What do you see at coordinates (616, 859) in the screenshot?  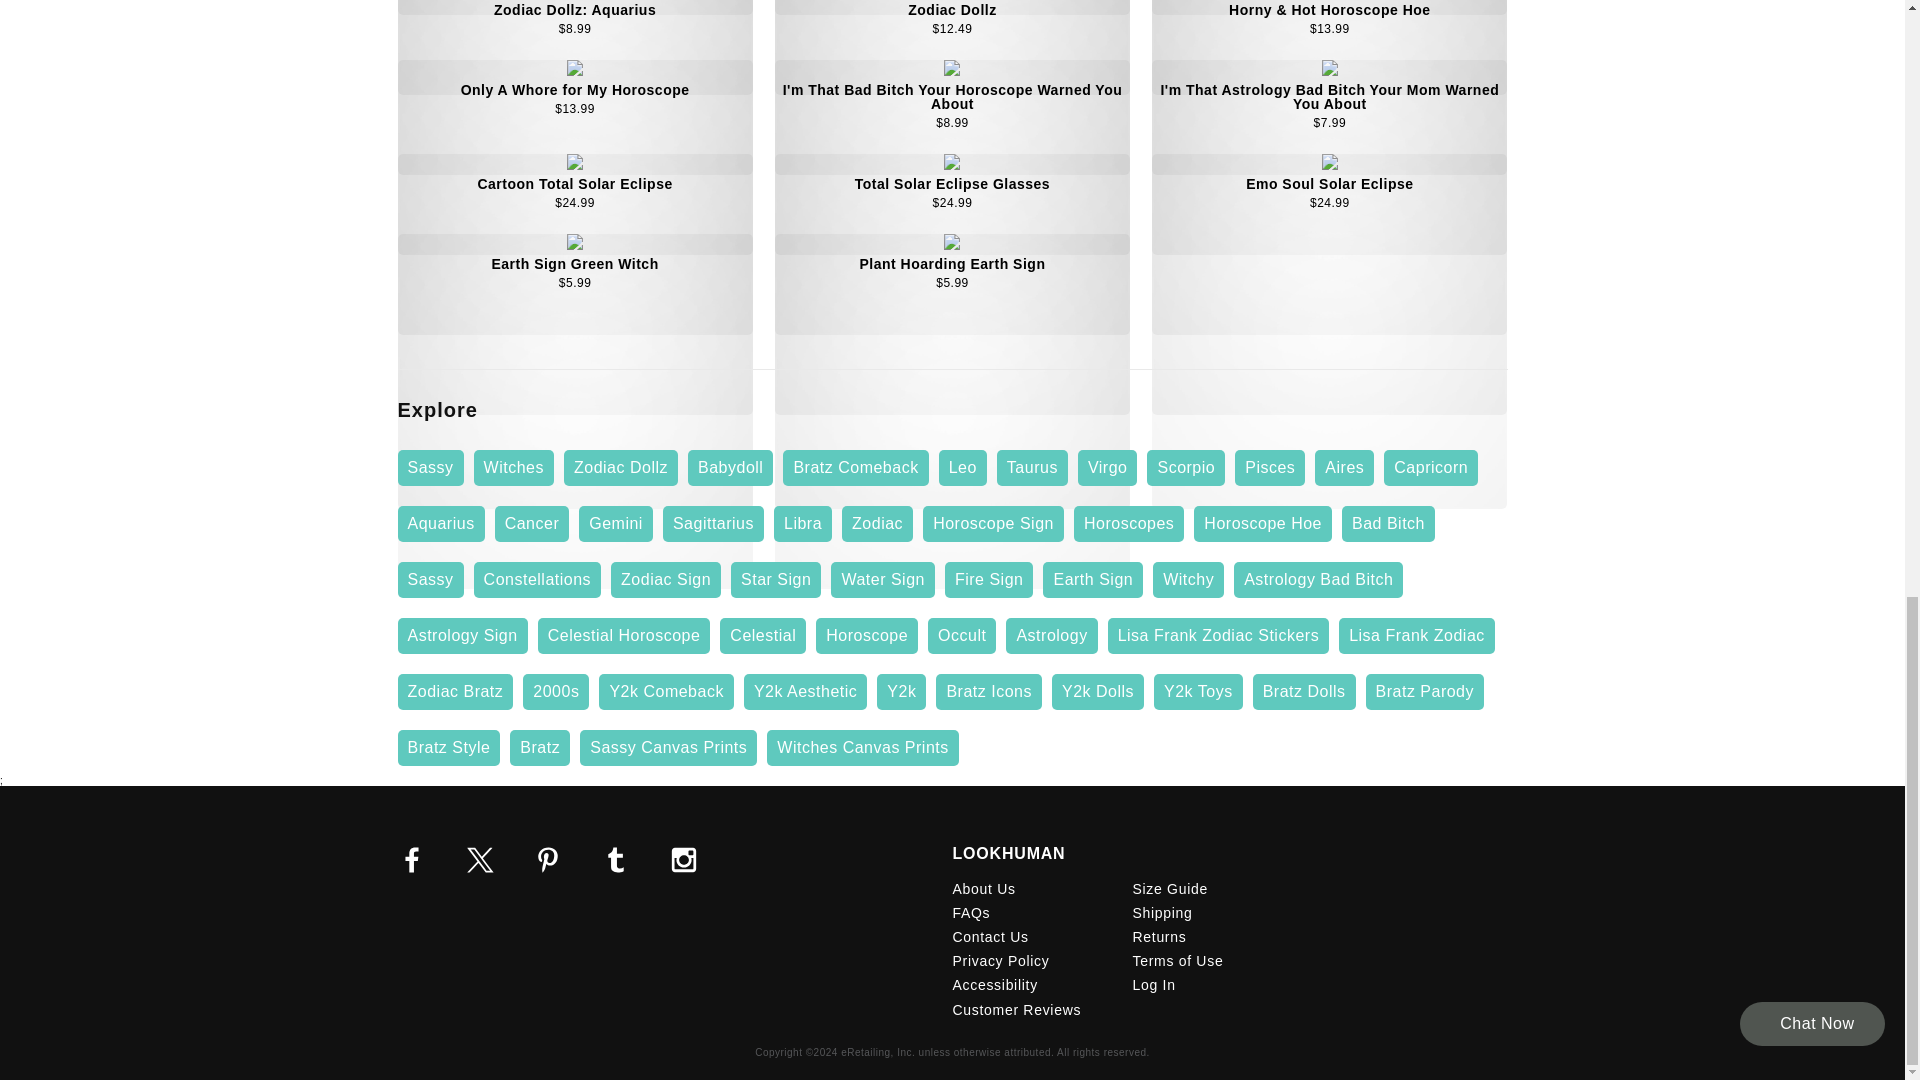 I see `Visit us on Tumblr` at bounding box center [616, 859].